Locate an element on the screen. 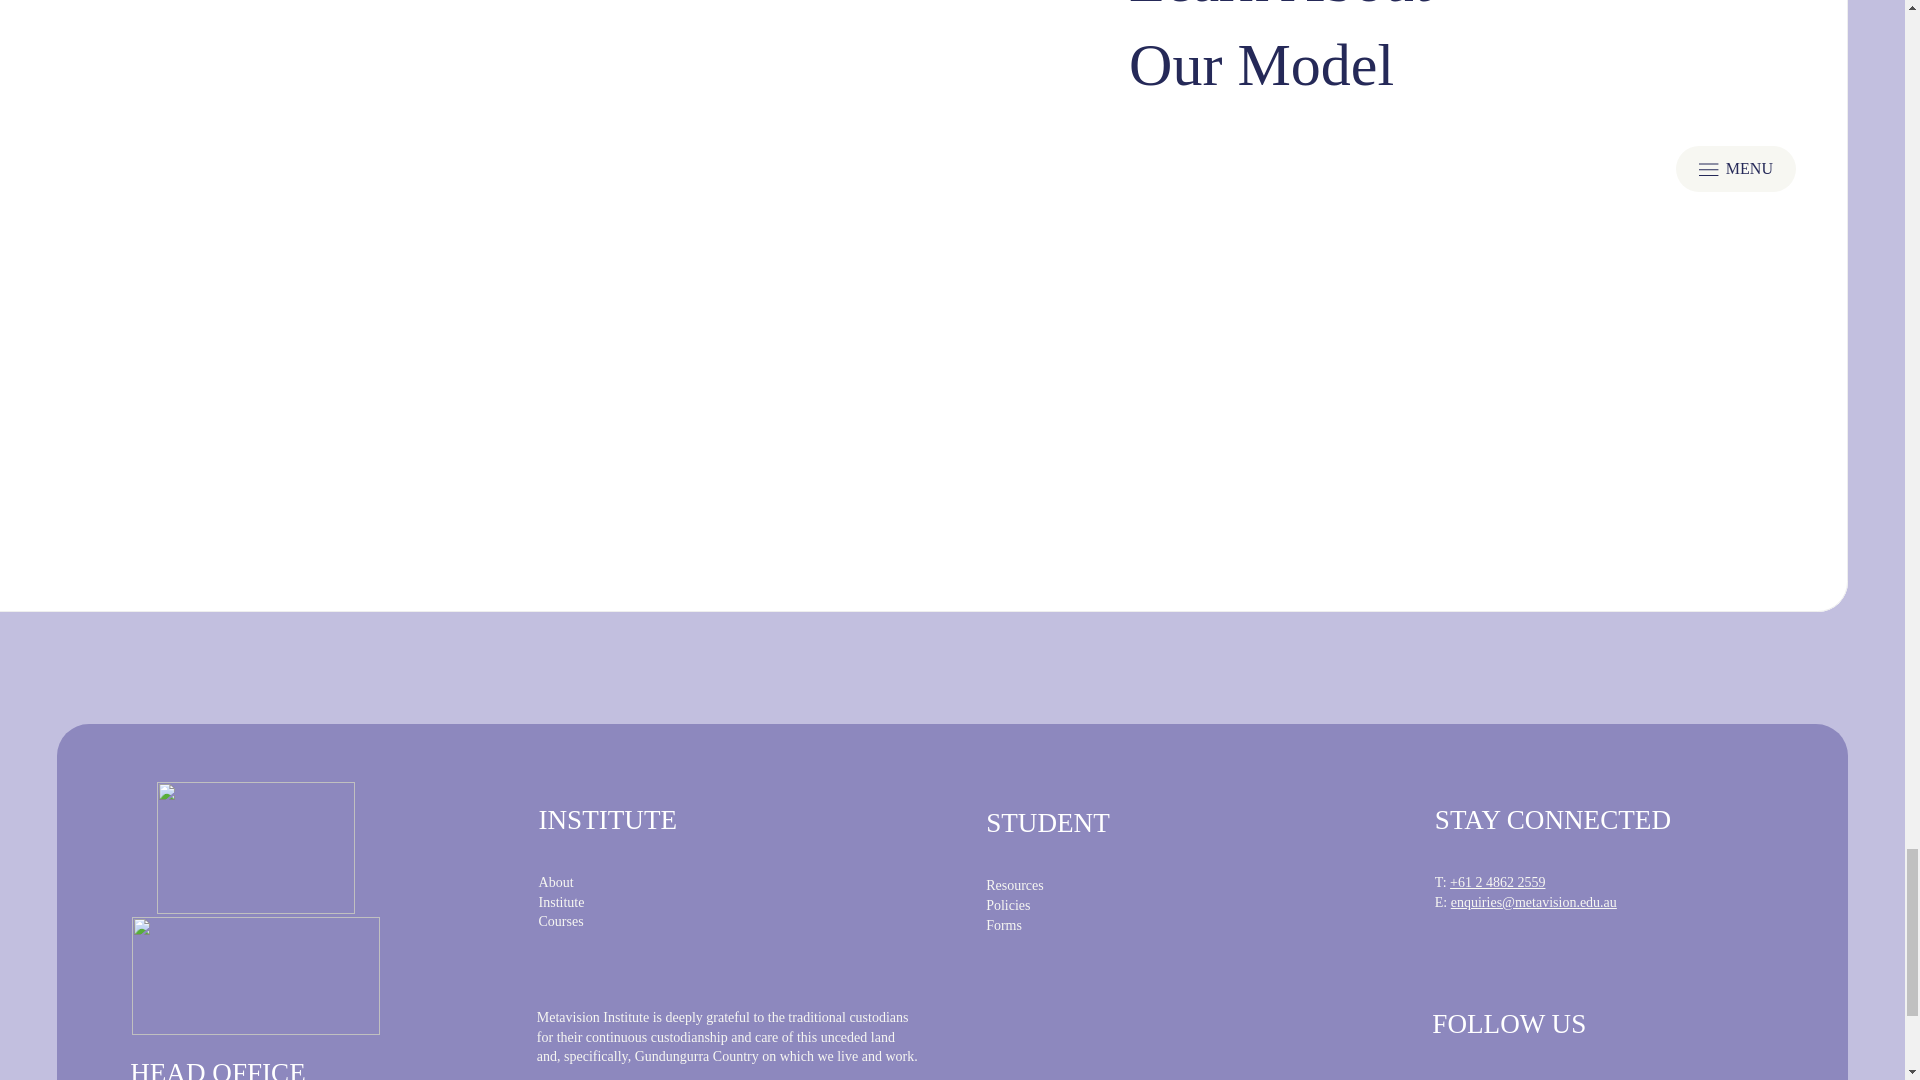 The image size is (1920, 1080). Forms is located at coordinates (1004, 926).